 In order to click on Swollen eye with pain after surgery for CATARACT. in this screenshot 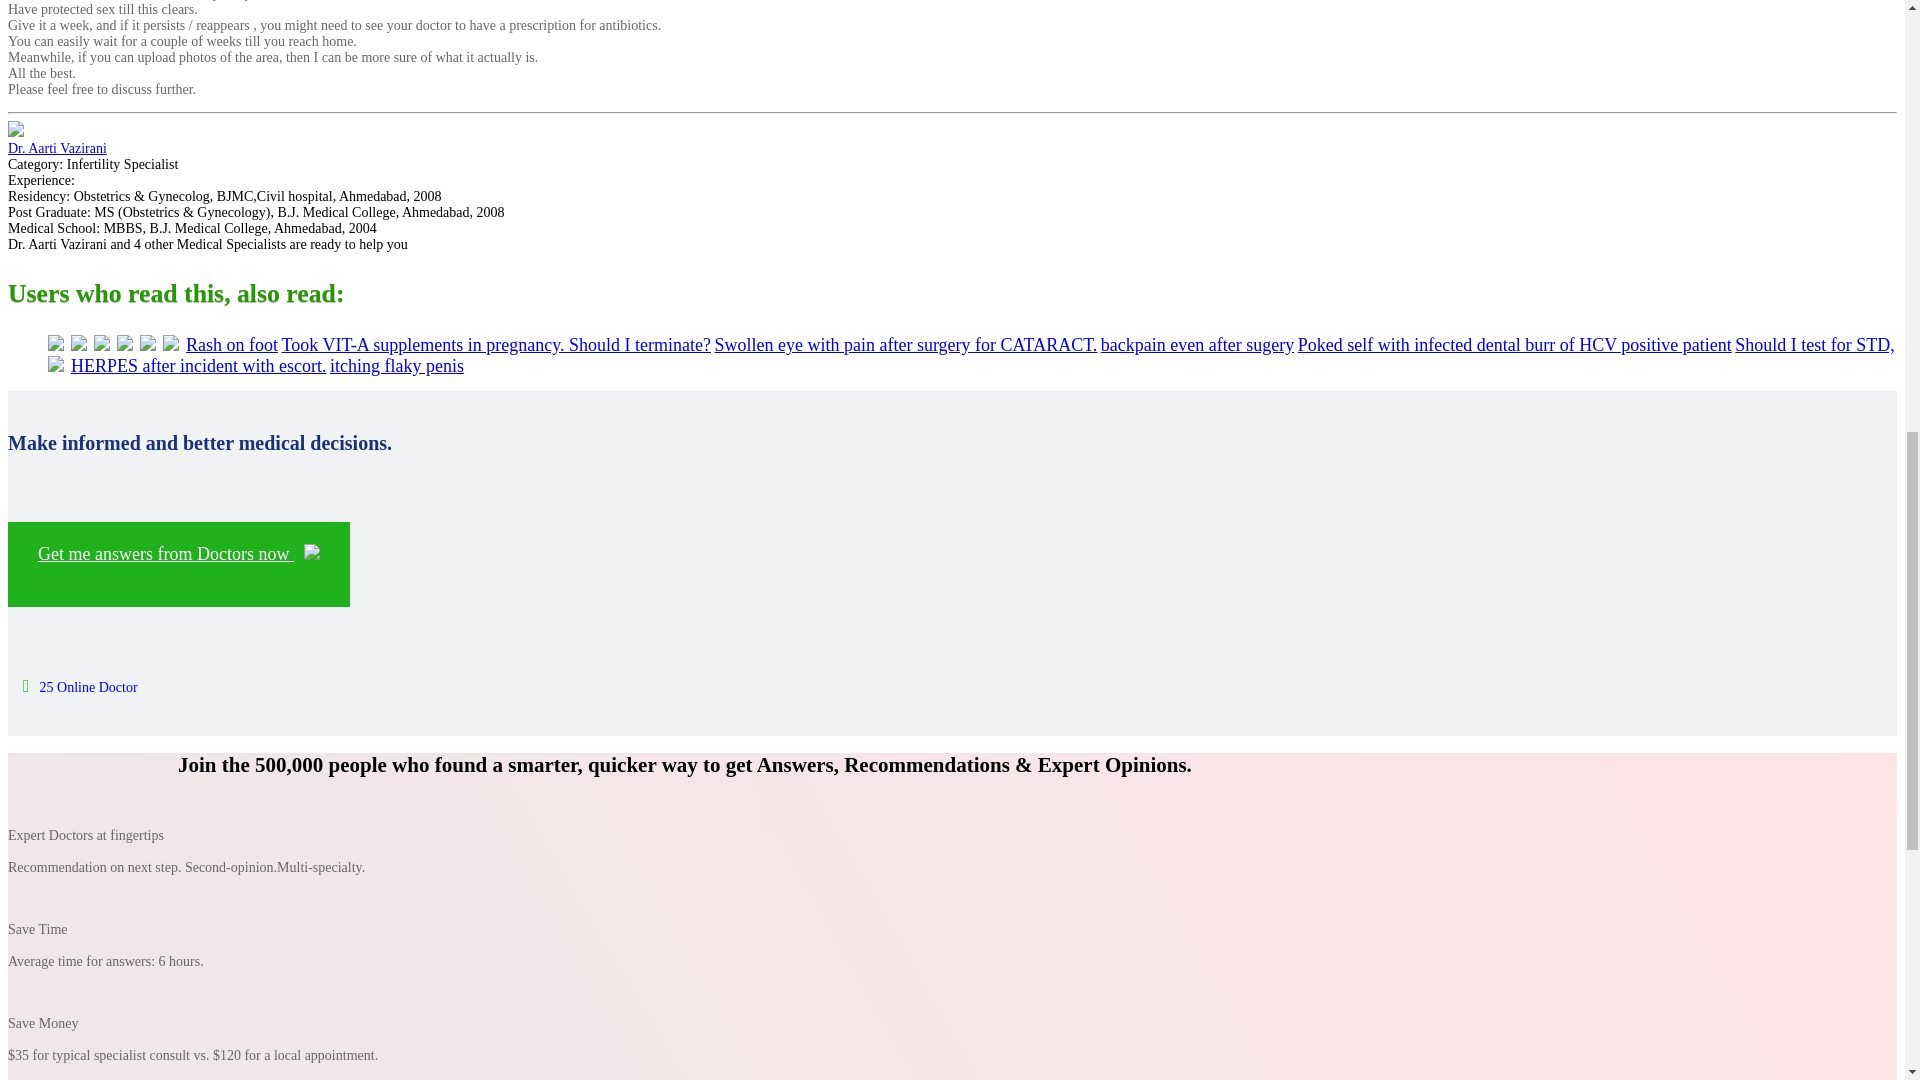, I will do `click(905, 344)`.